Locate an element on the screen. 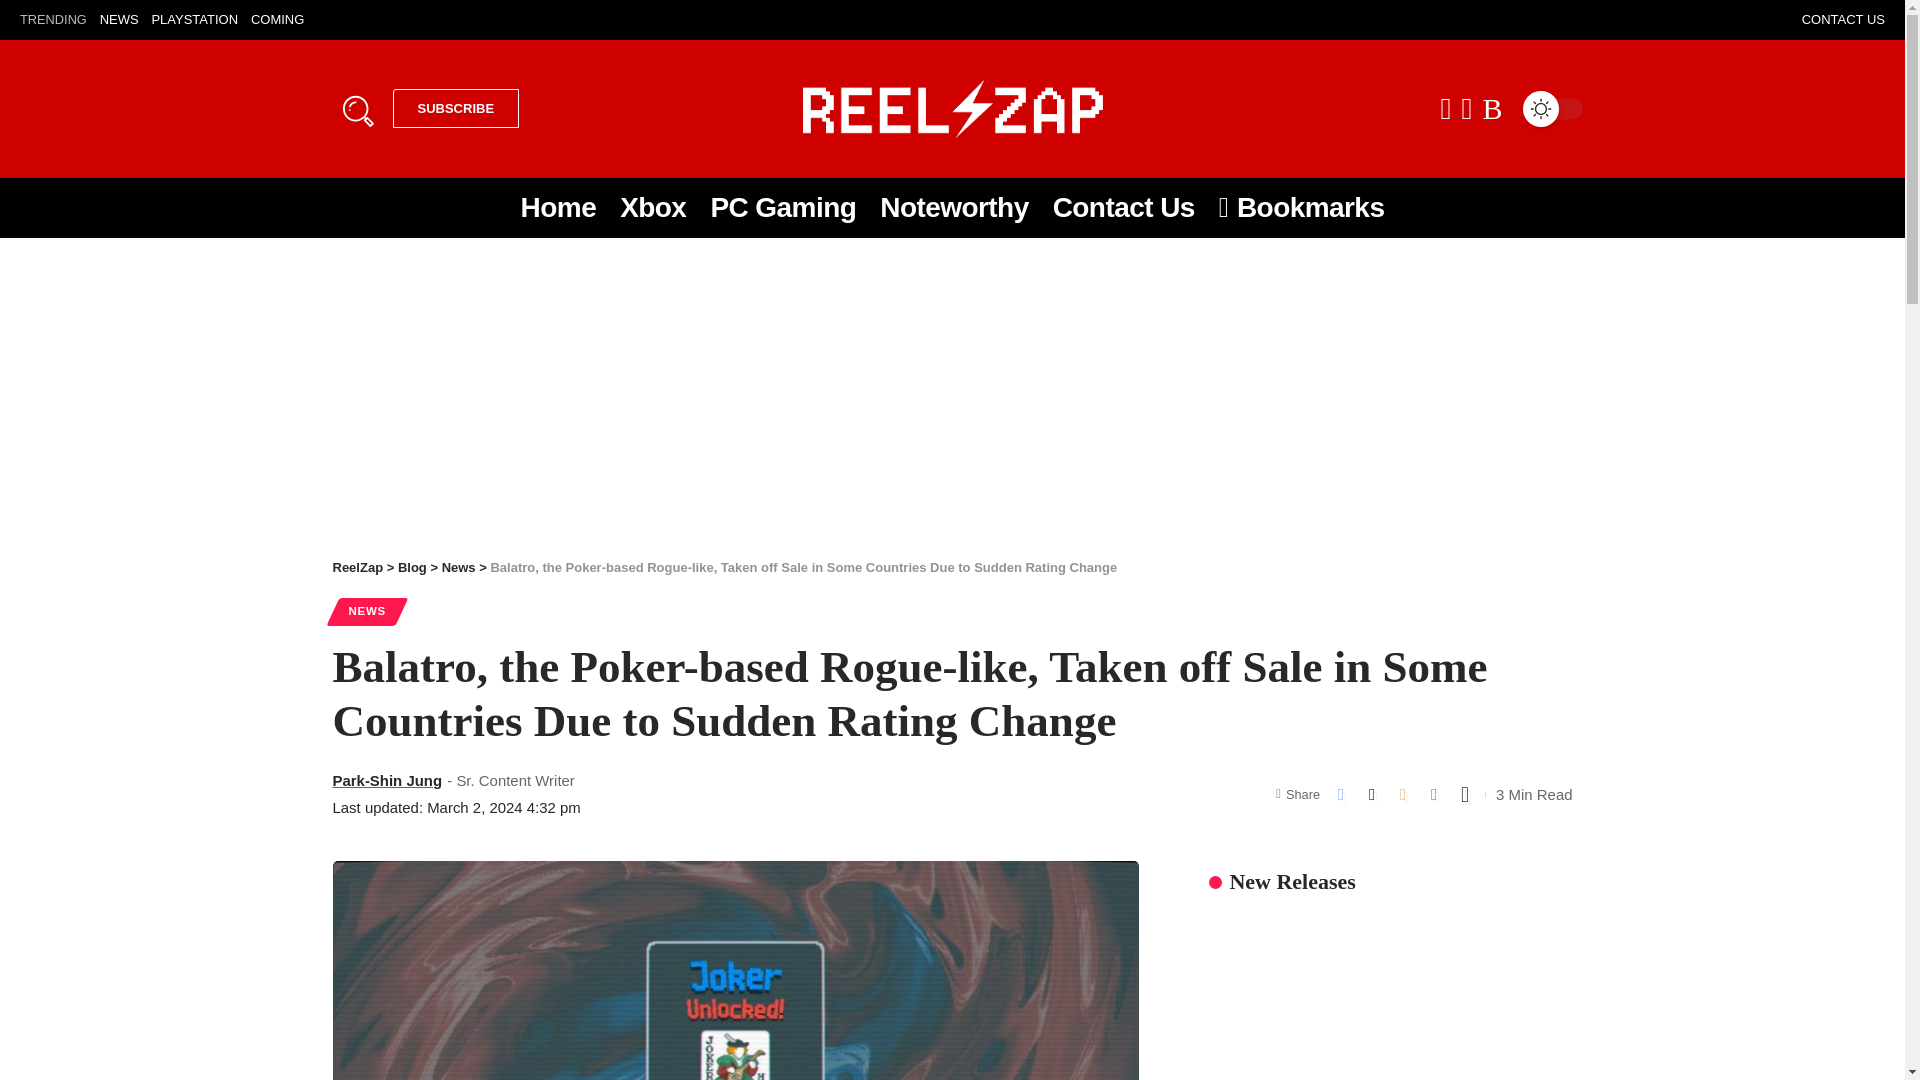 This screenshot has height=1080, width=1920. Go to Blog. is located at coordinates (412, 567).